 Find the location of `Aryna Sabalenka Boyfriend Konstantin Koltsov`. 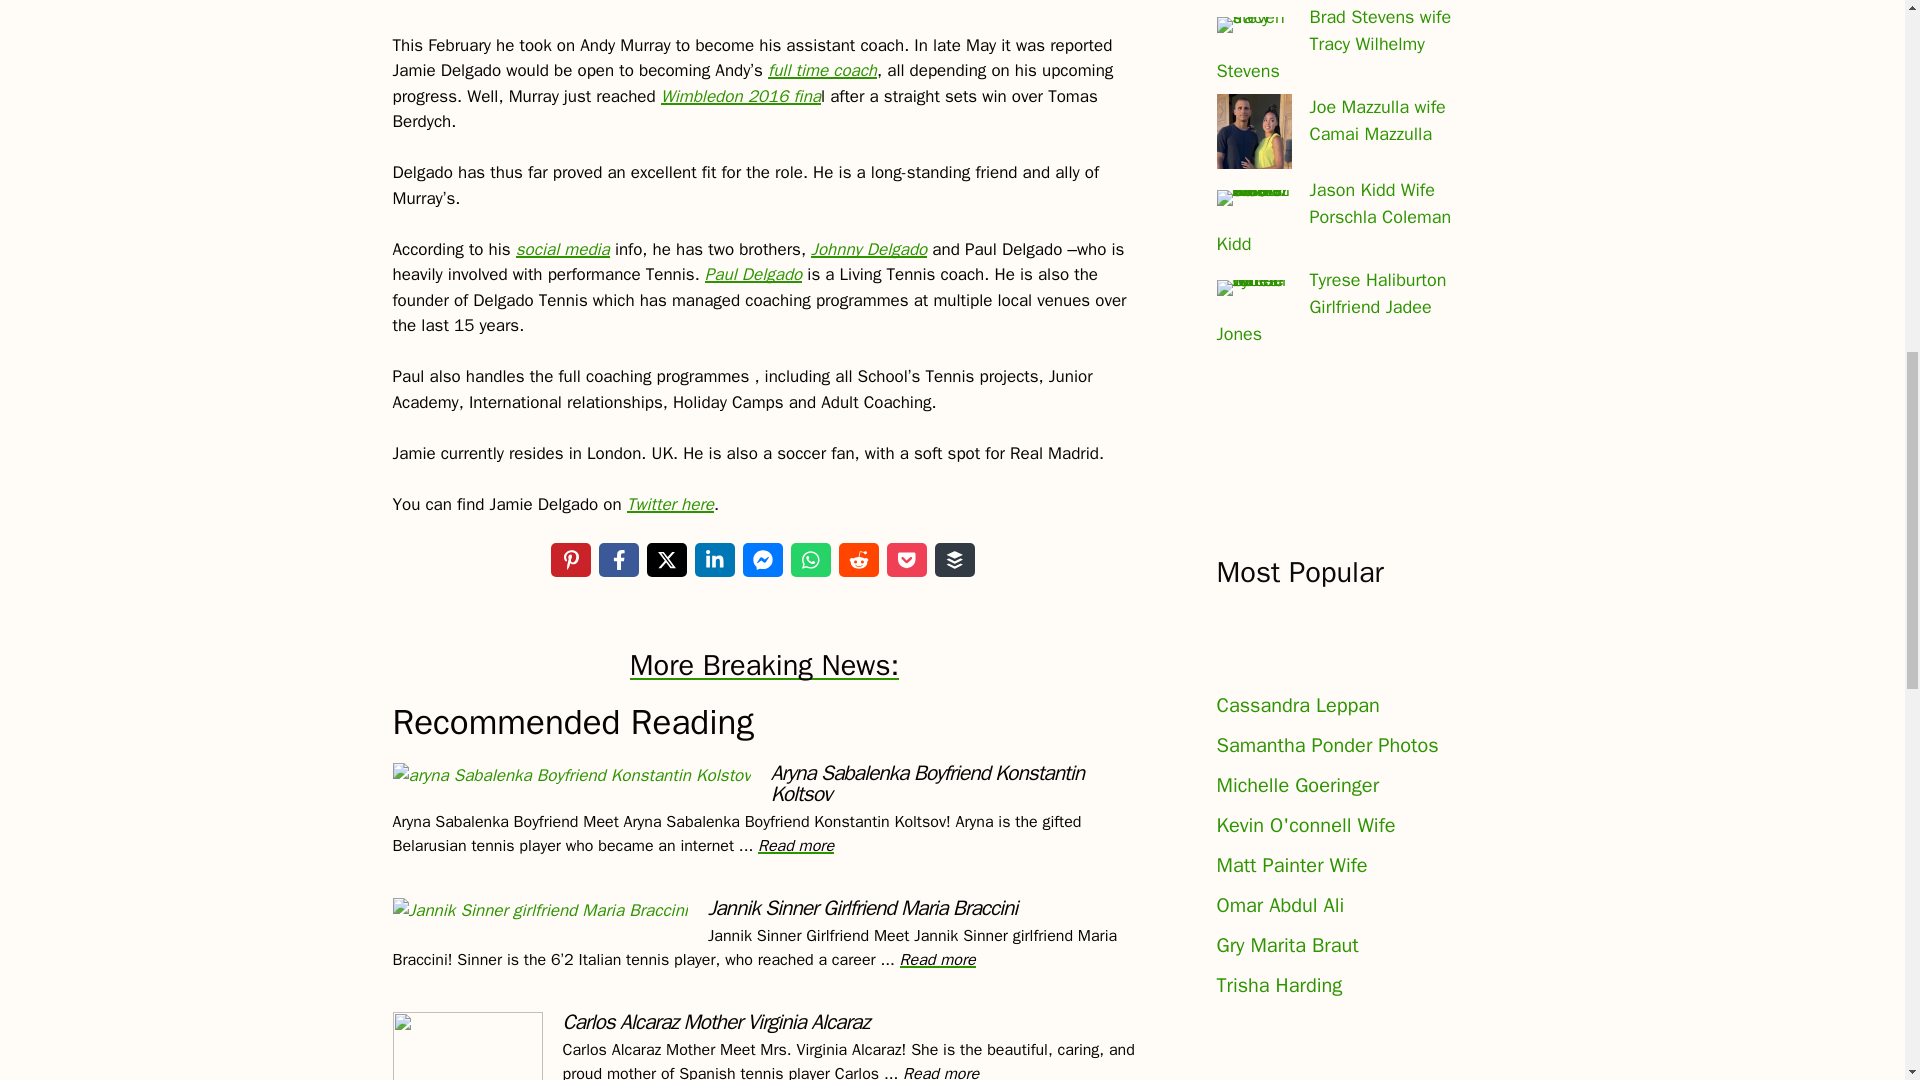

Aryna Sabalenka Boyfriend Konstantin Koltsov is located at coordinates (796, 846).